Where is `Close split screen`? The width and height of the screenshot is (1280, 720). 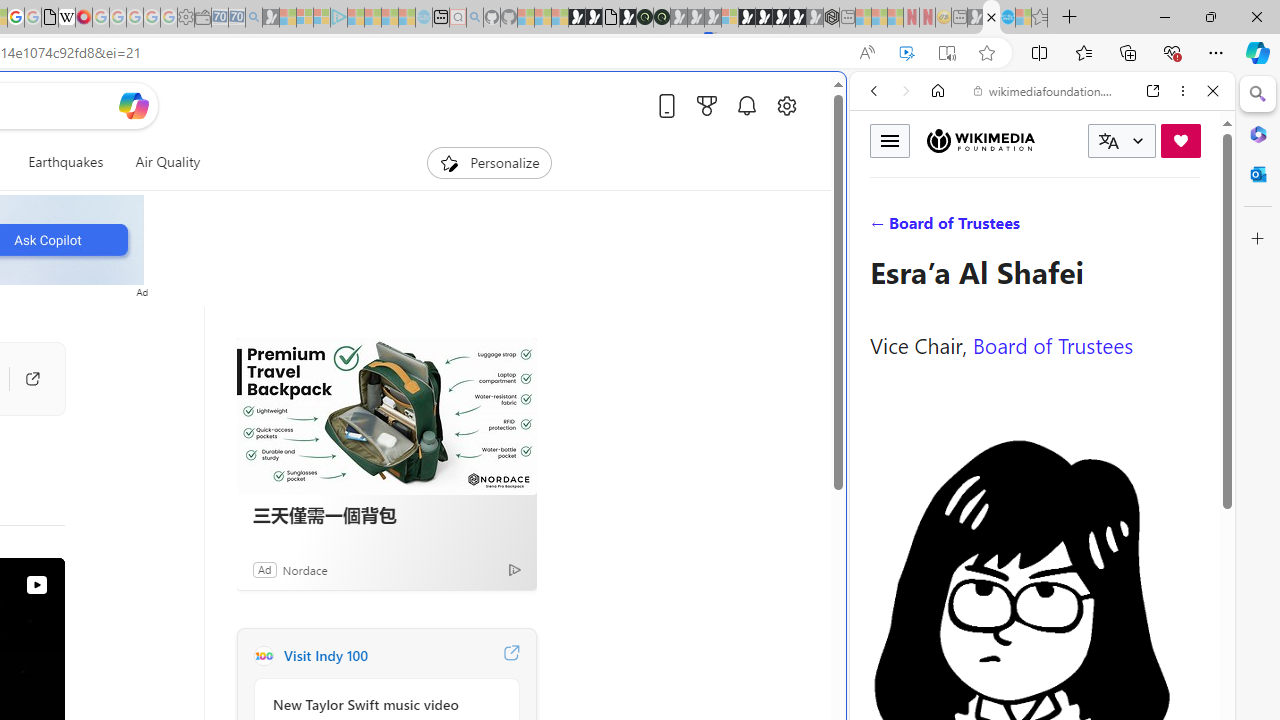 Close split screen is located at coordinates (844, 102).